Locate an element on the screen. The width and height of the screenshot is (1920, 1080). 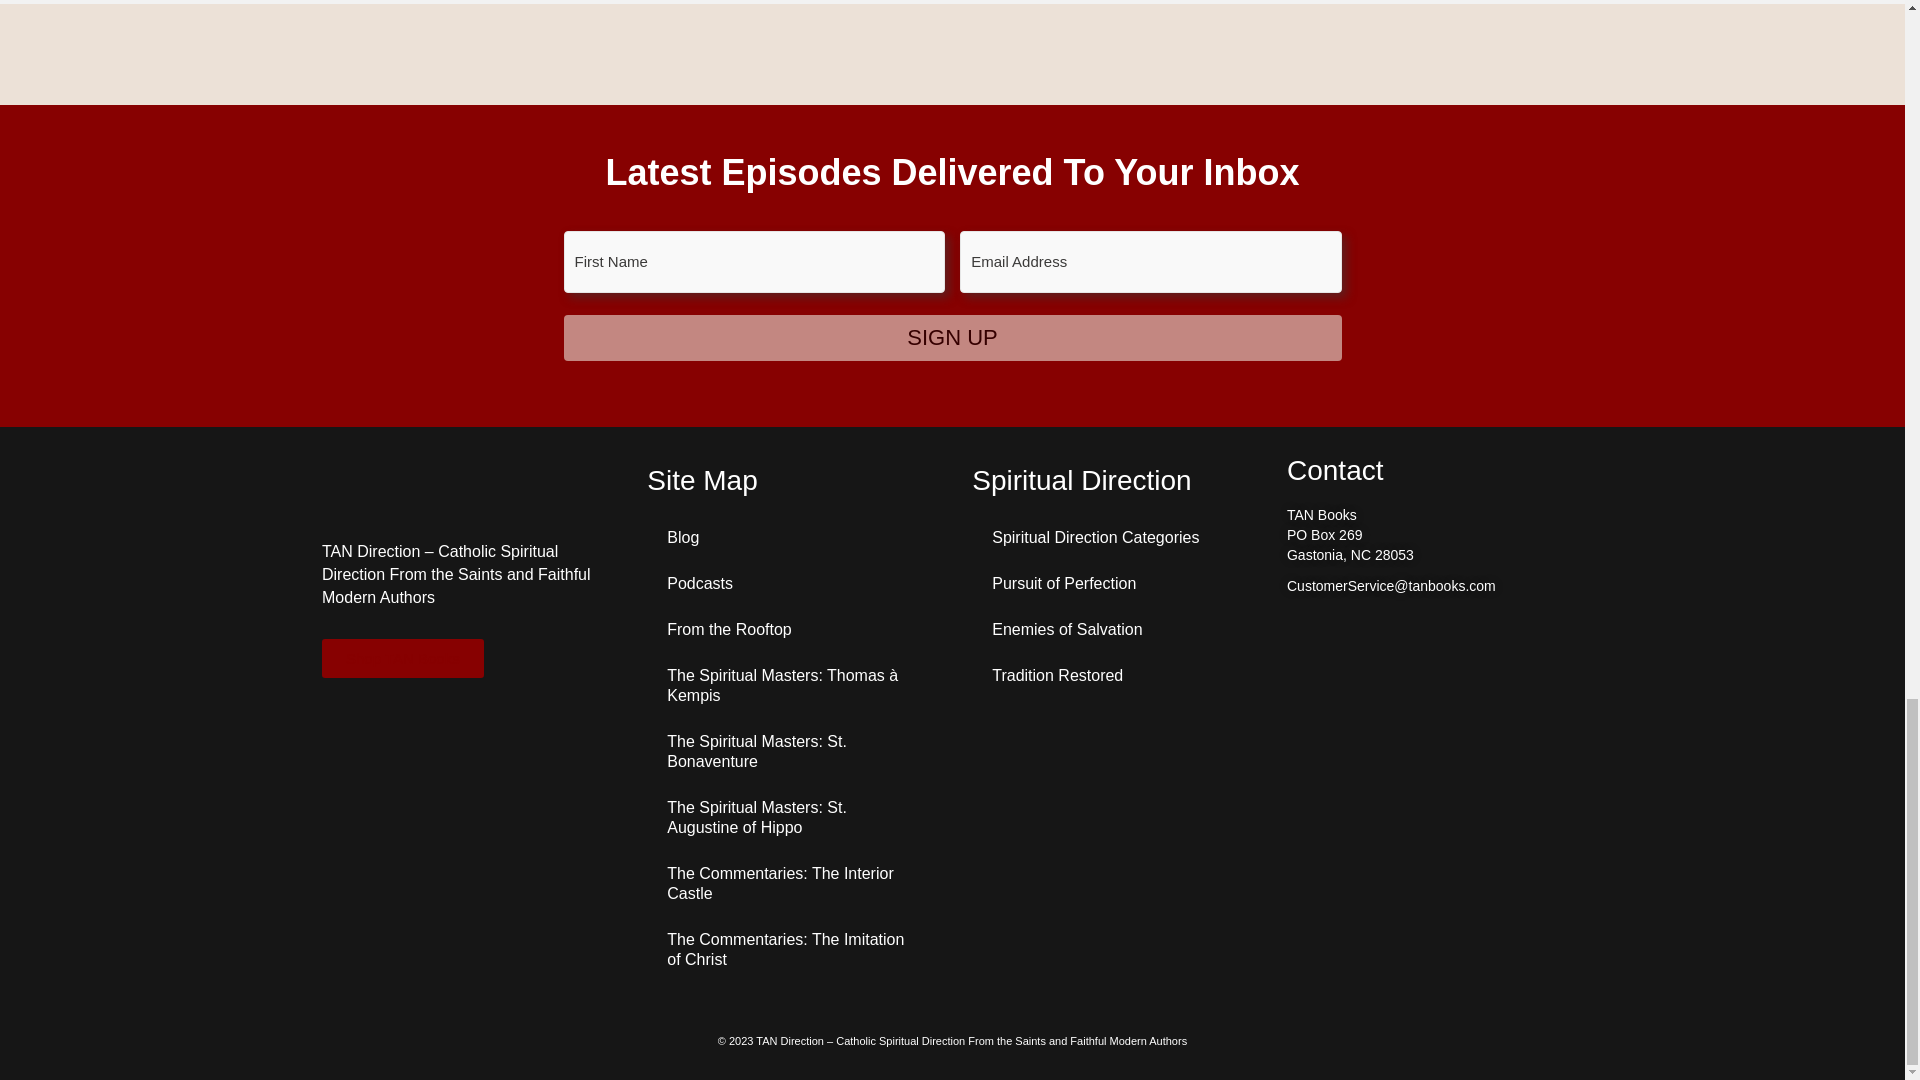
The Commentaries: The Imitation of Christ is located at coordinates (790, 949).